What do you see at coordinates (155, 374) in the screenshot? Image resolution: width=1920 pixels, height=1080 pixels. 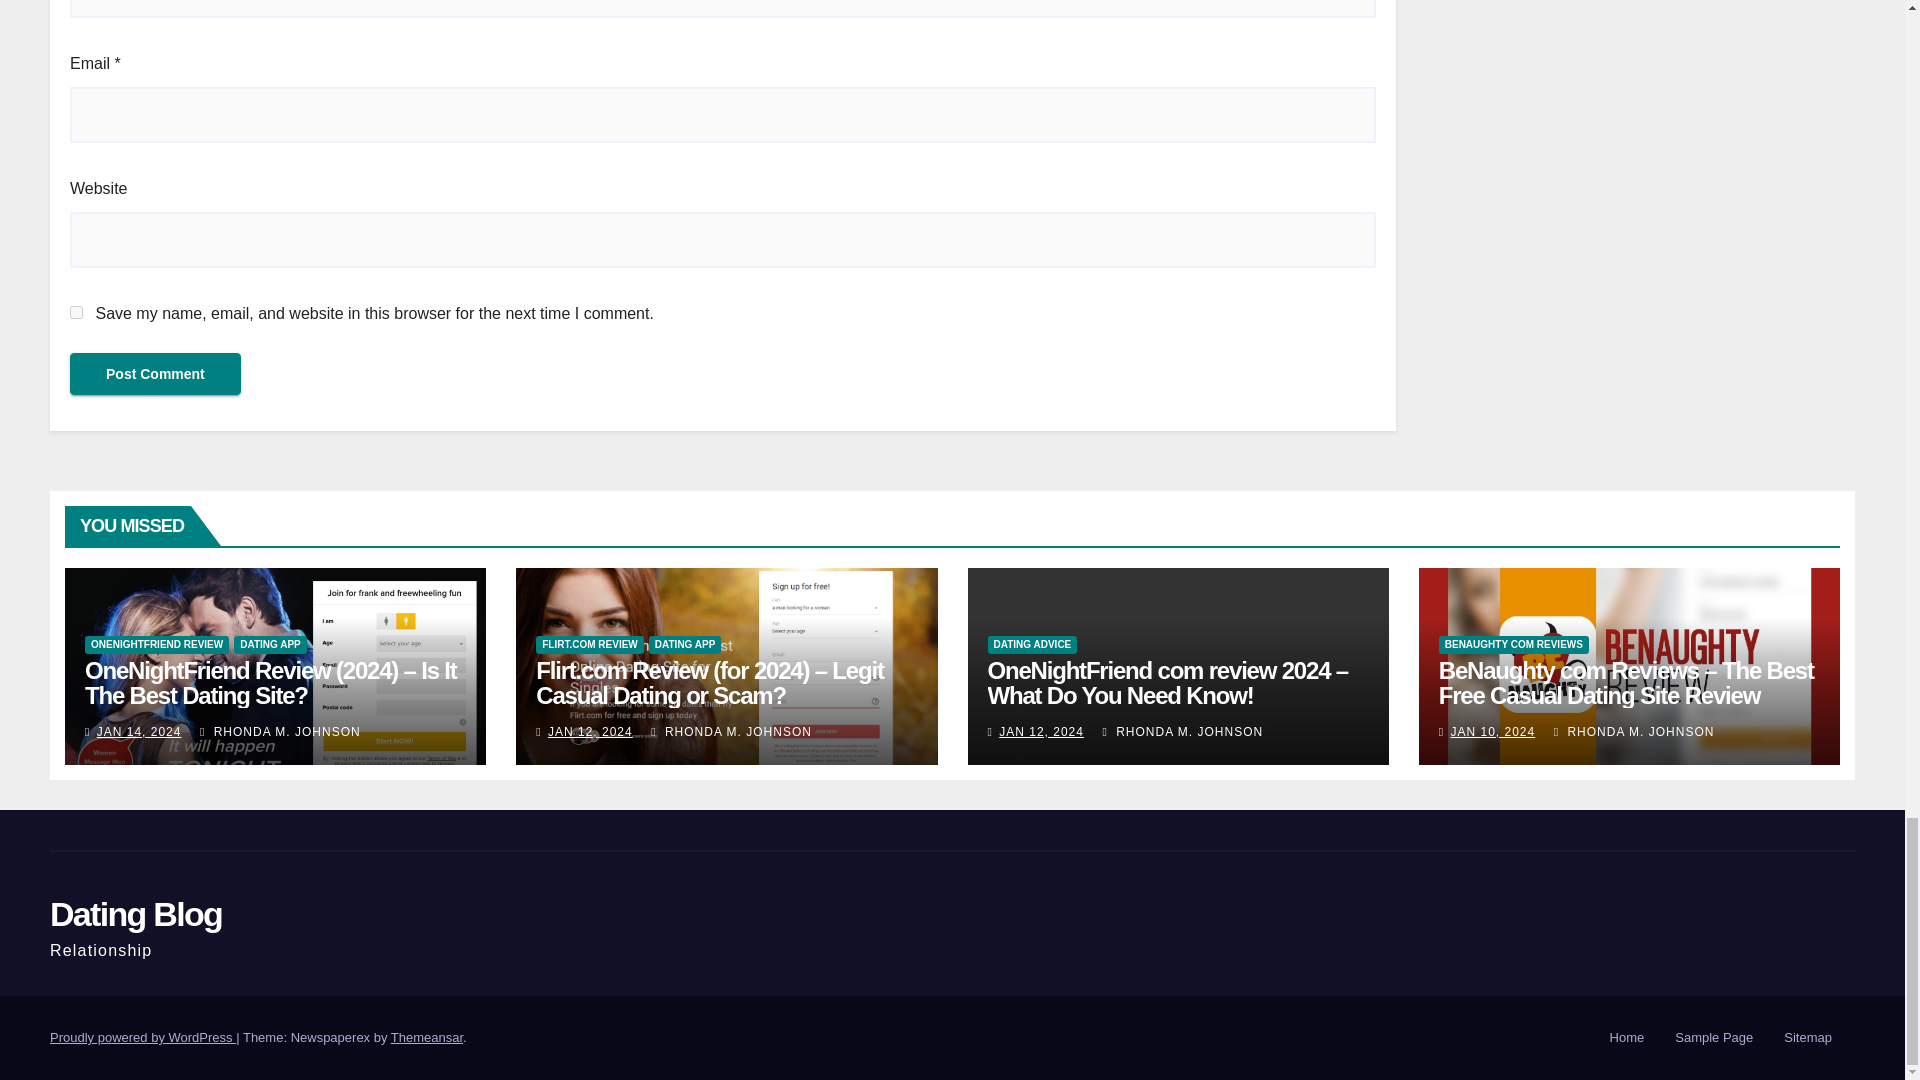 I see `Post Comment` at bounding box center [155, 374].